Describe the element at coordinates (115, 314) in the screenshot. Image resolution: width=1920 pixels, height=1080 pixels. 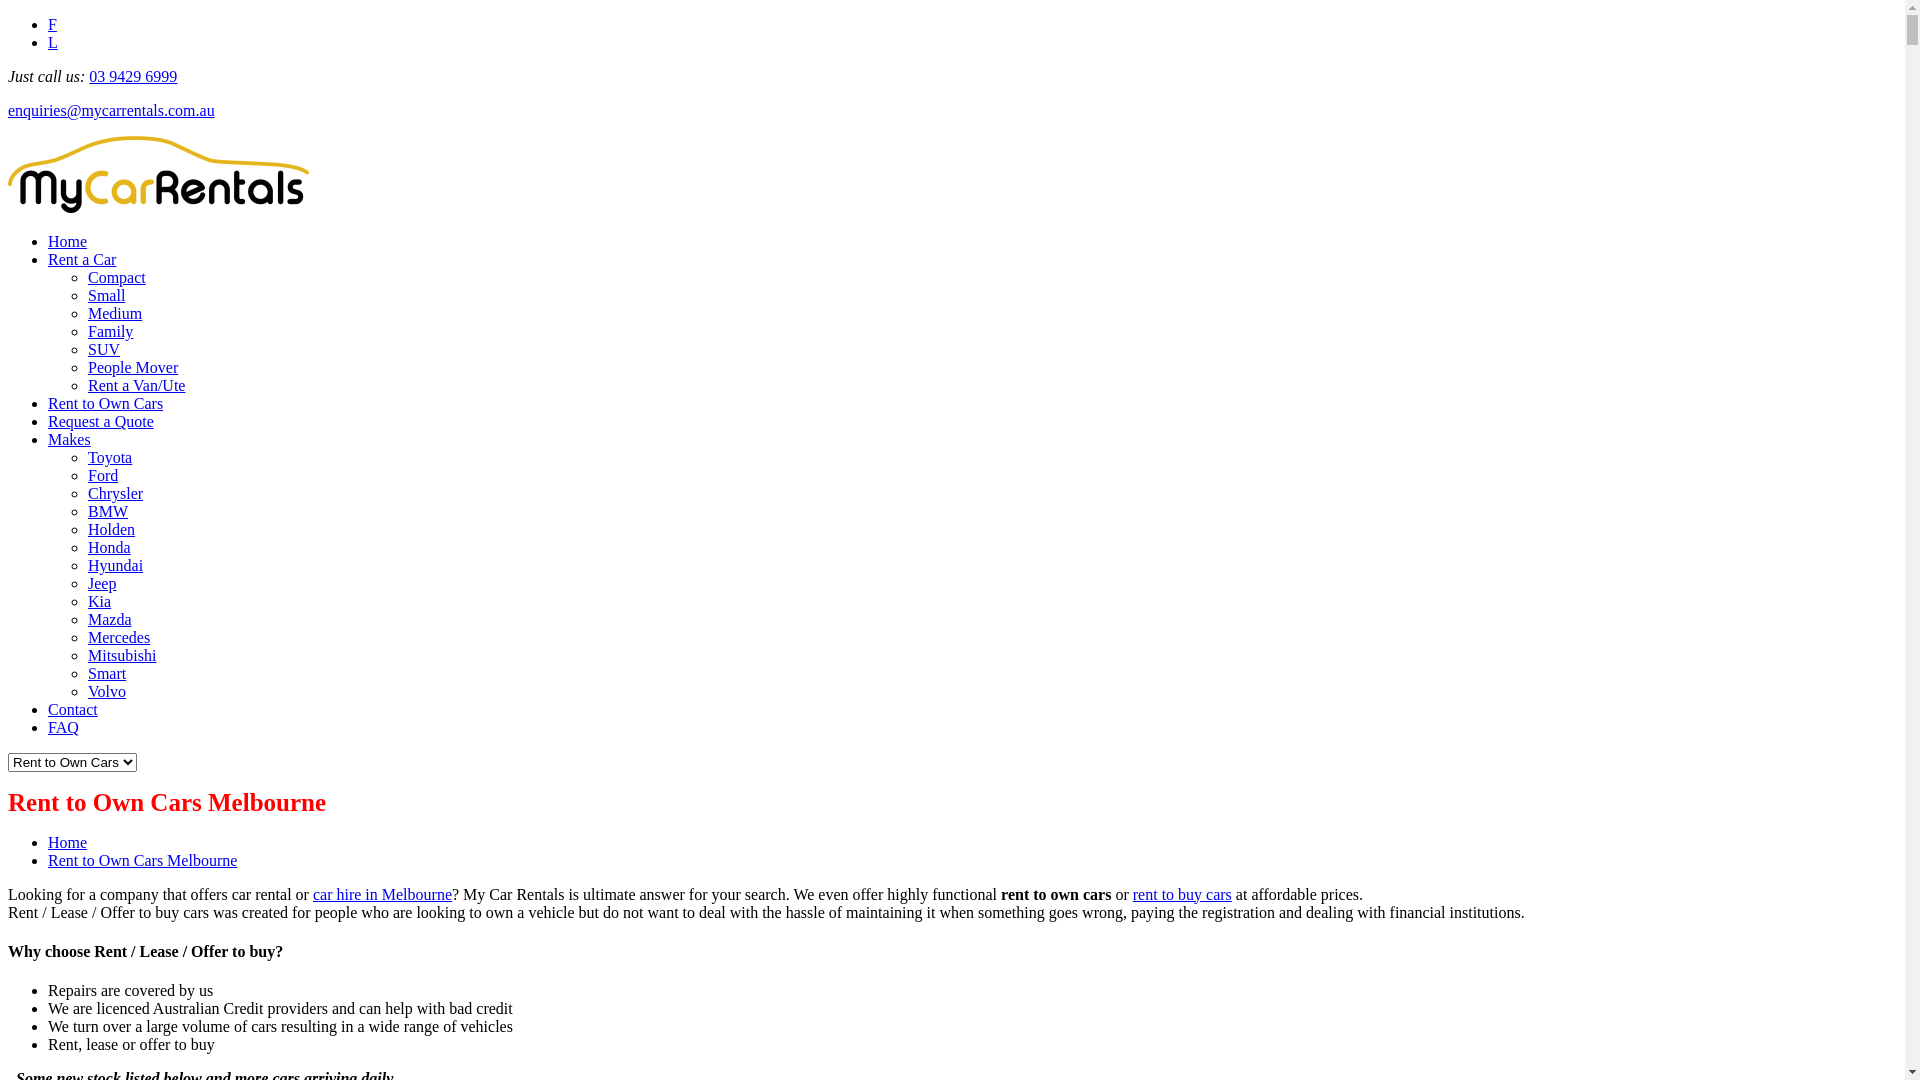
I see `Medium` at that location.